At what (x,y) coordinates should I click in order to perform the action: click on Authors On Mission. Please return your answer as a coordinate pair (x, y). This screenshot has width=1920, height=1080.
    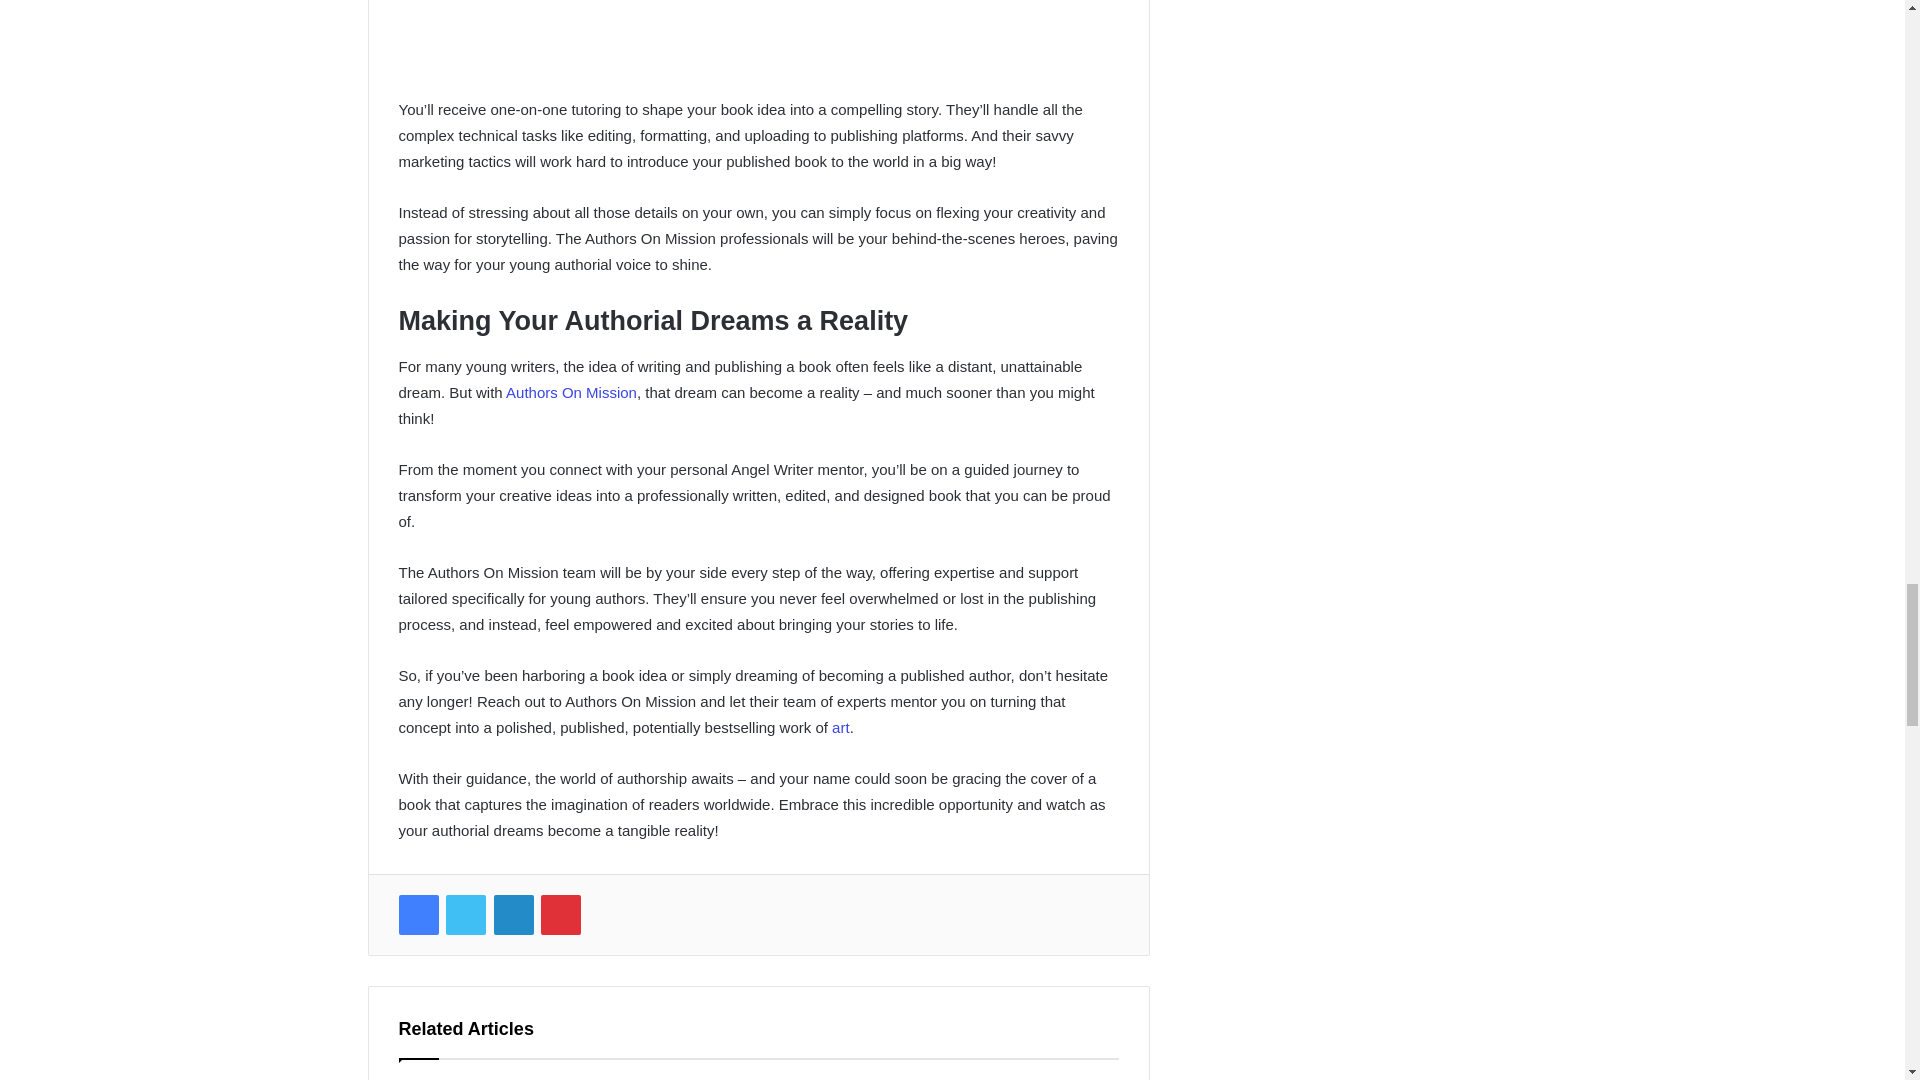
    Looking at the image, I should click on (572, 392).